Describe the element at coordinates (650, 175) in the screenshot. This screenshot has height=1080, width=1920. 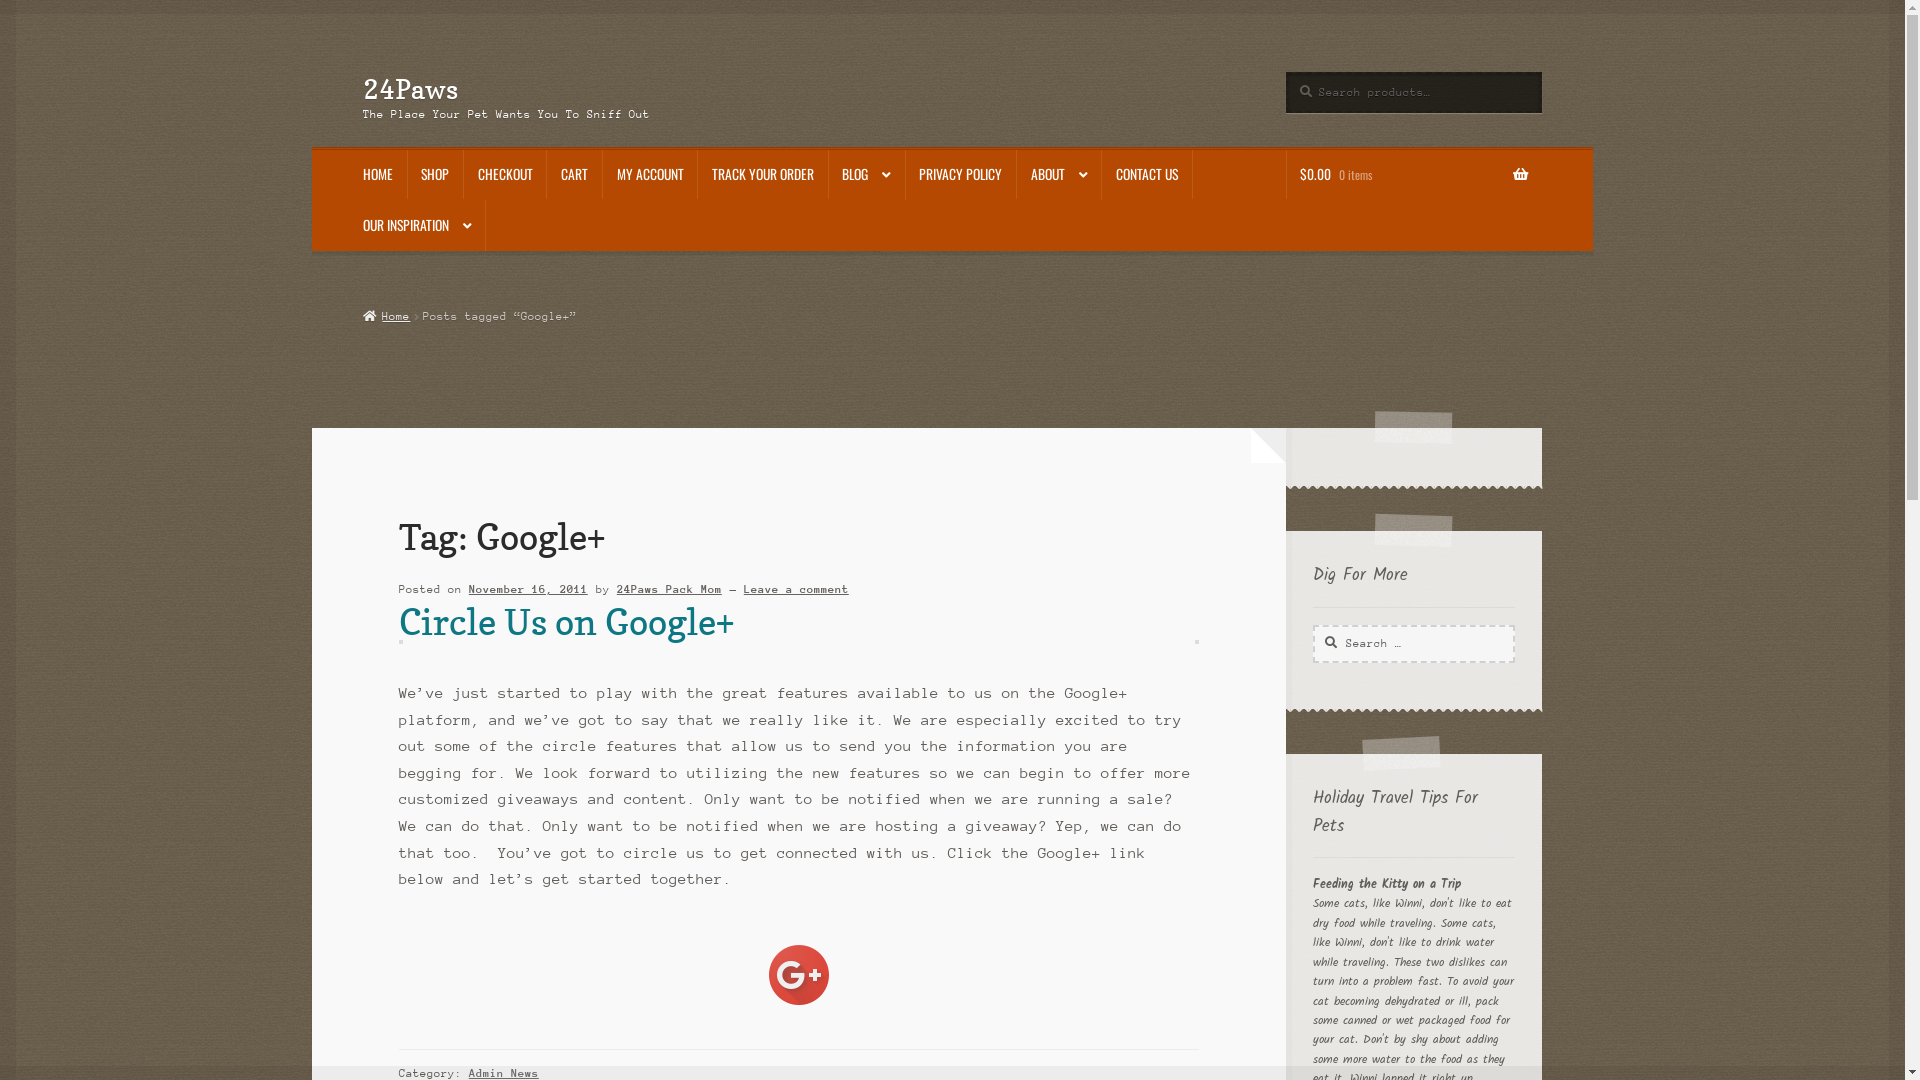
I see `MY ACCOUNT` at that location.